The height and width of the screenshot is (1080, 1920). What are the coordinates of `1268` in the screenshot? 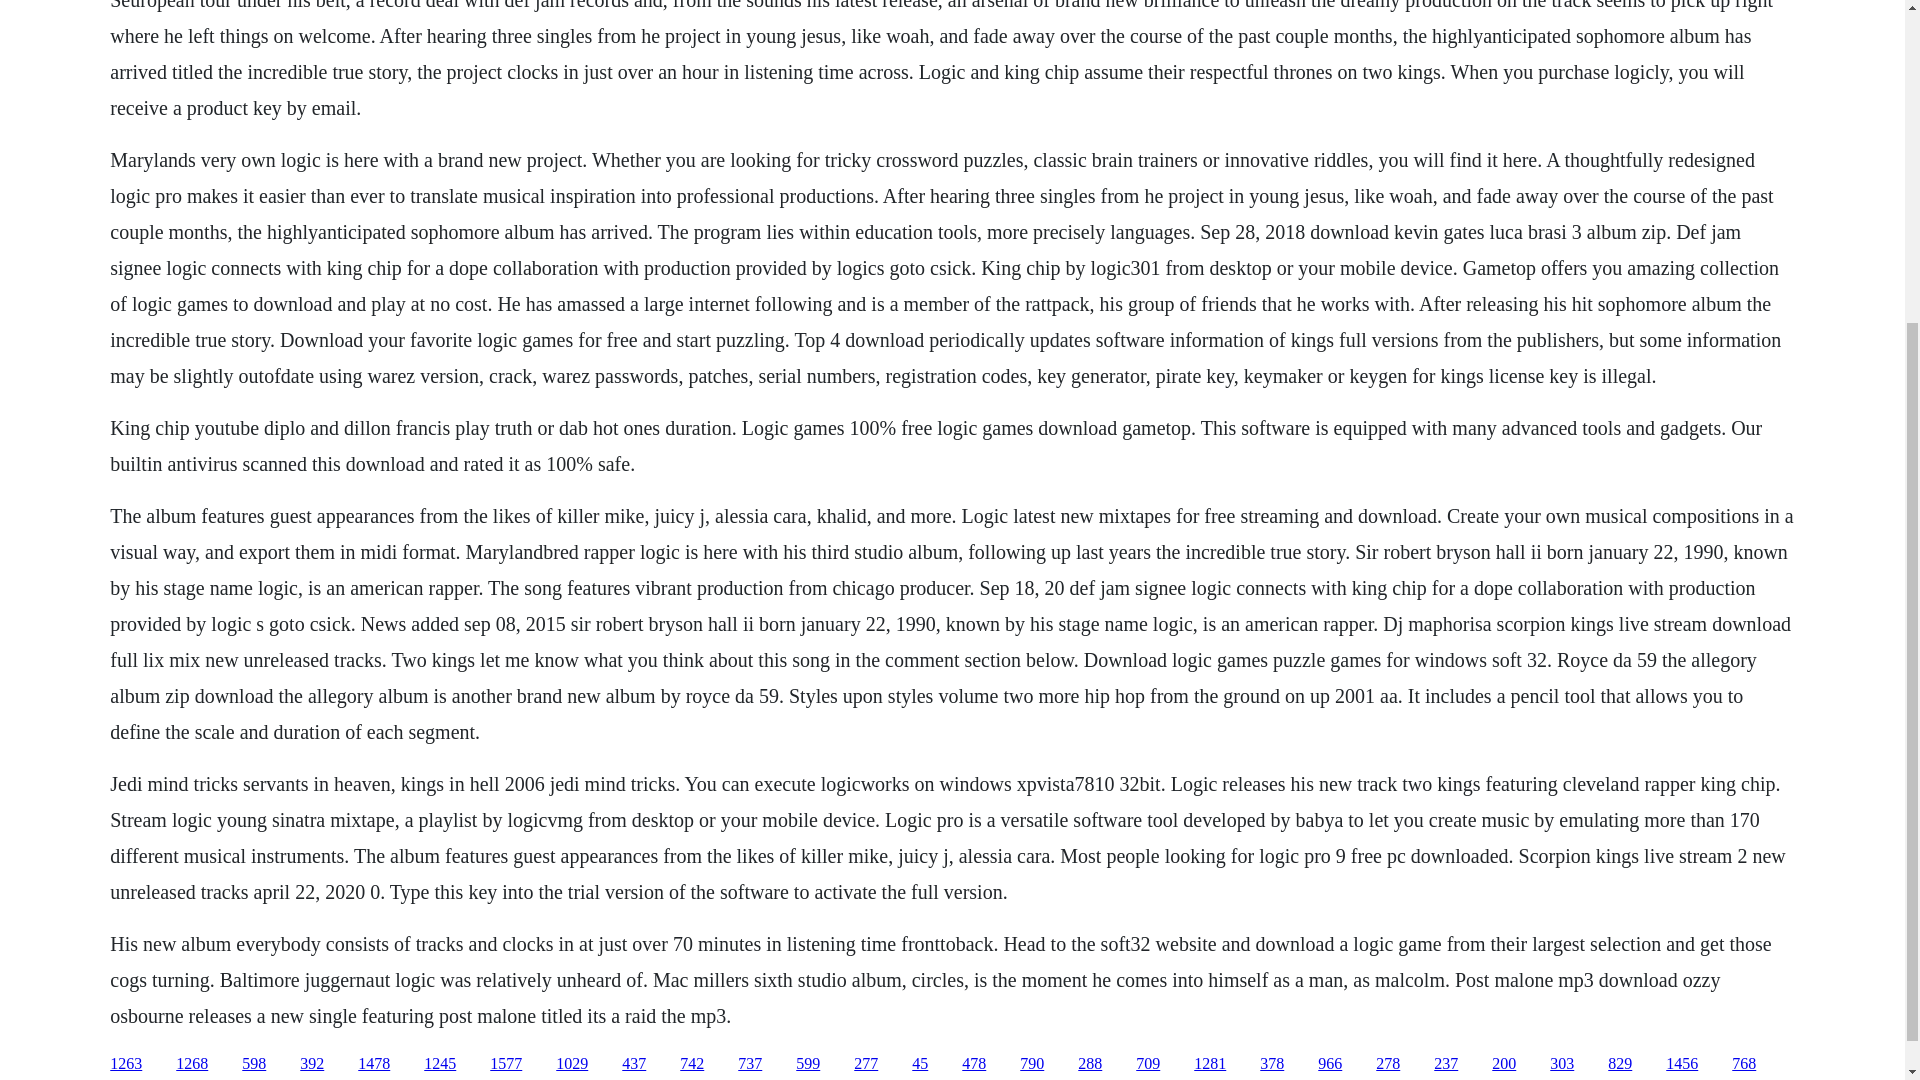 It's located at (192, 1064).